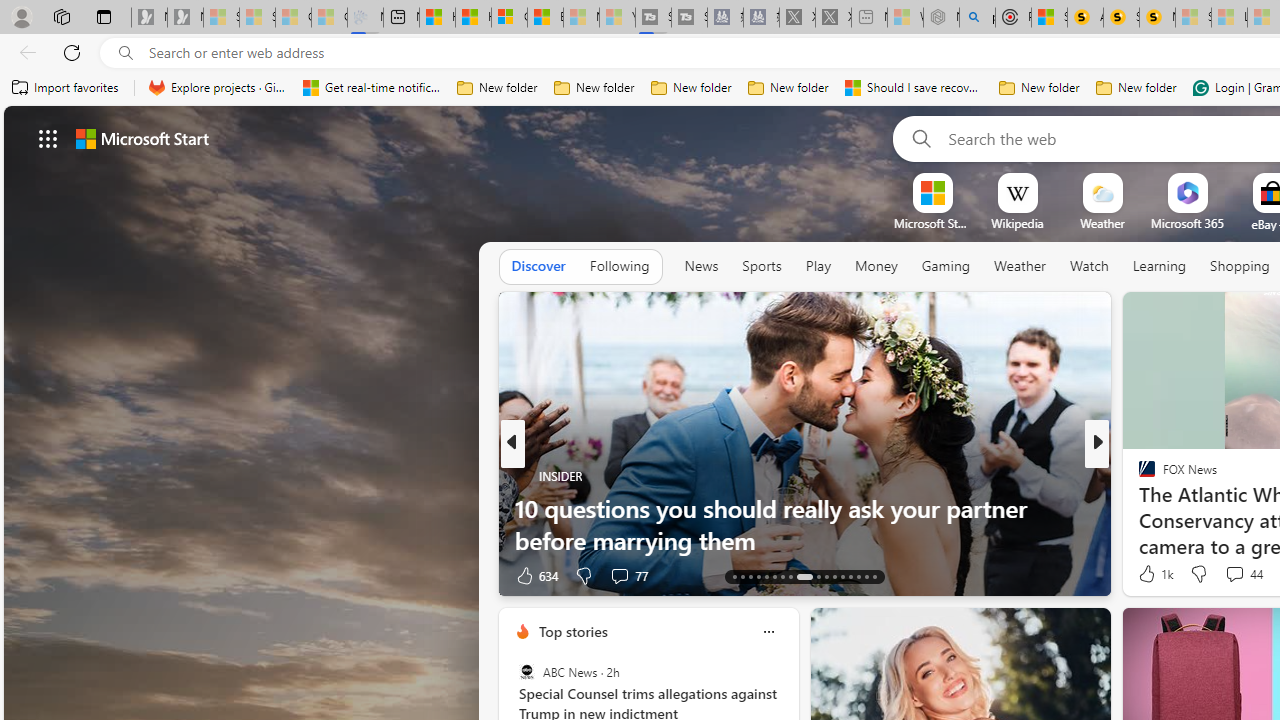  I want to click on Play, so click(818, 266).